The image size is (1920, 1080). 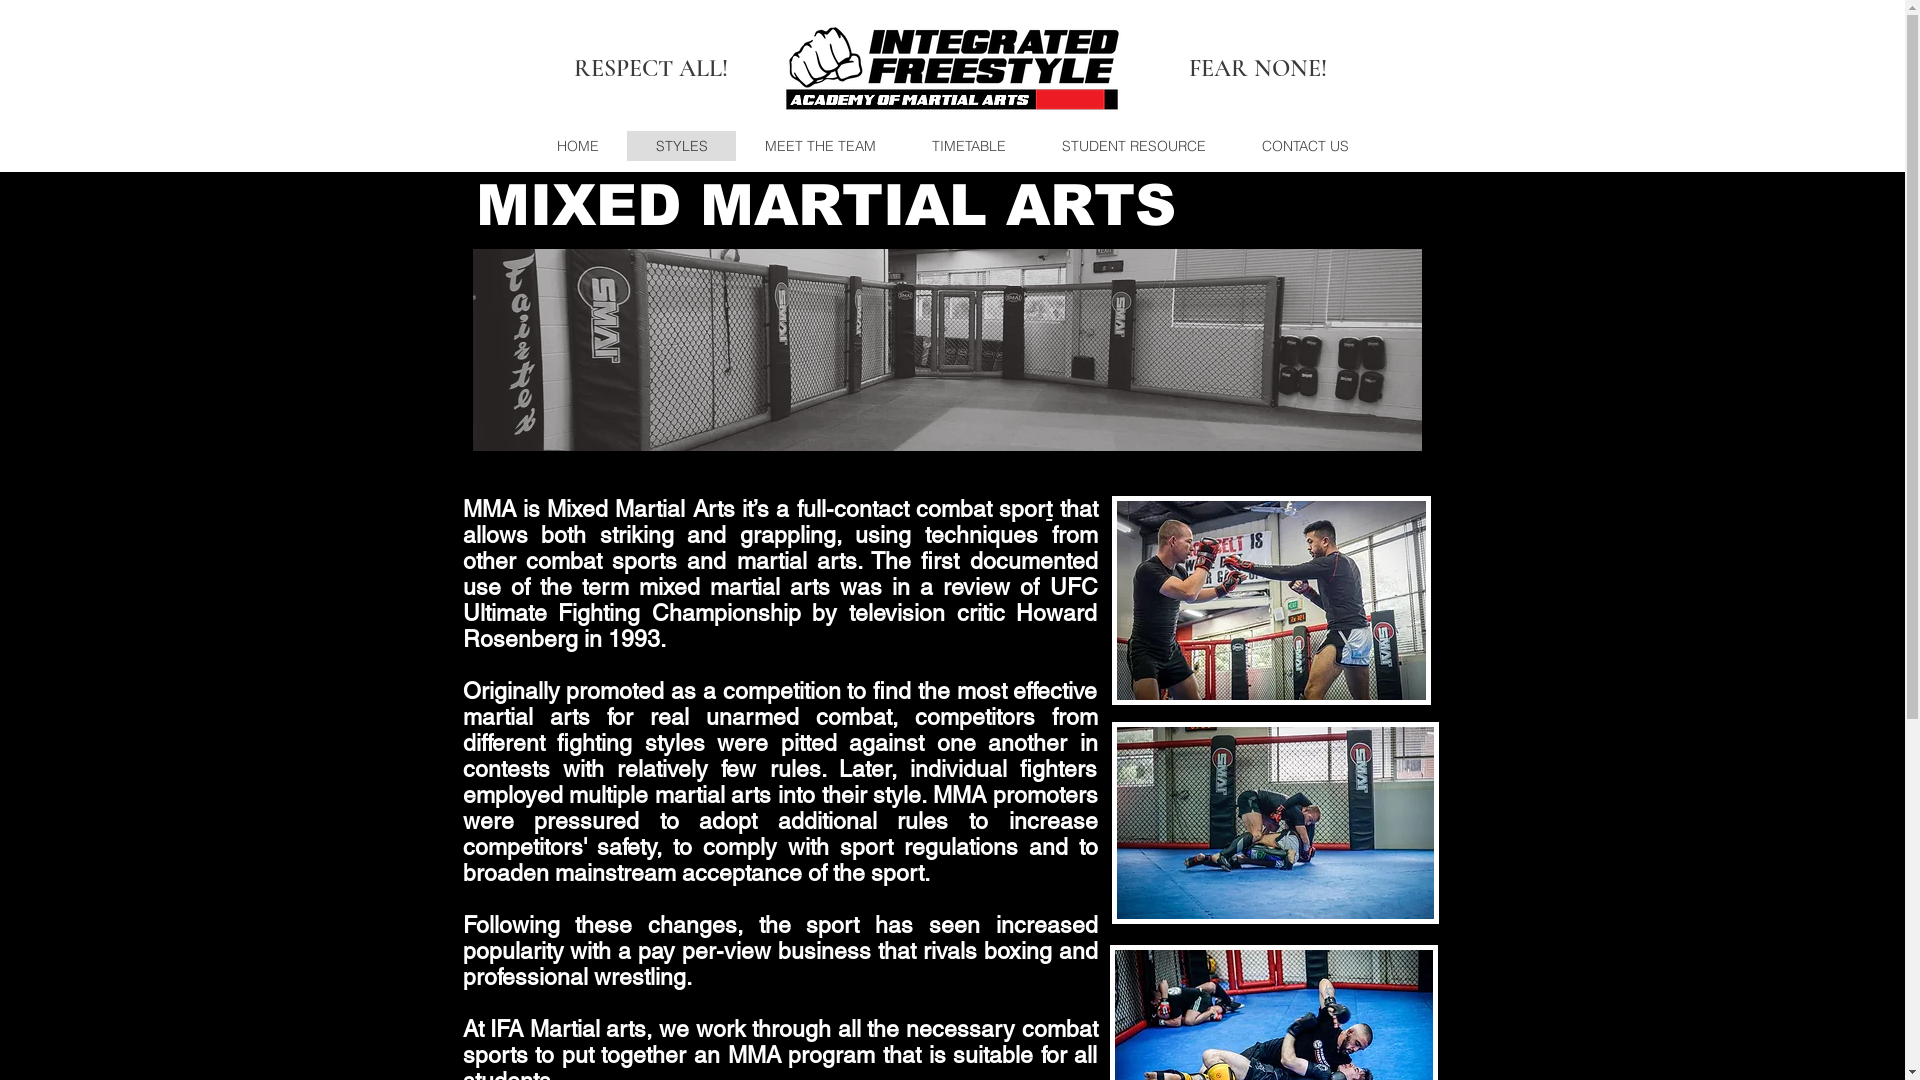 What do you see at coordinates (1134, 146) in the screenshot?
I see `STUDENT RESOURCE` at bounding box center [1134, 146].